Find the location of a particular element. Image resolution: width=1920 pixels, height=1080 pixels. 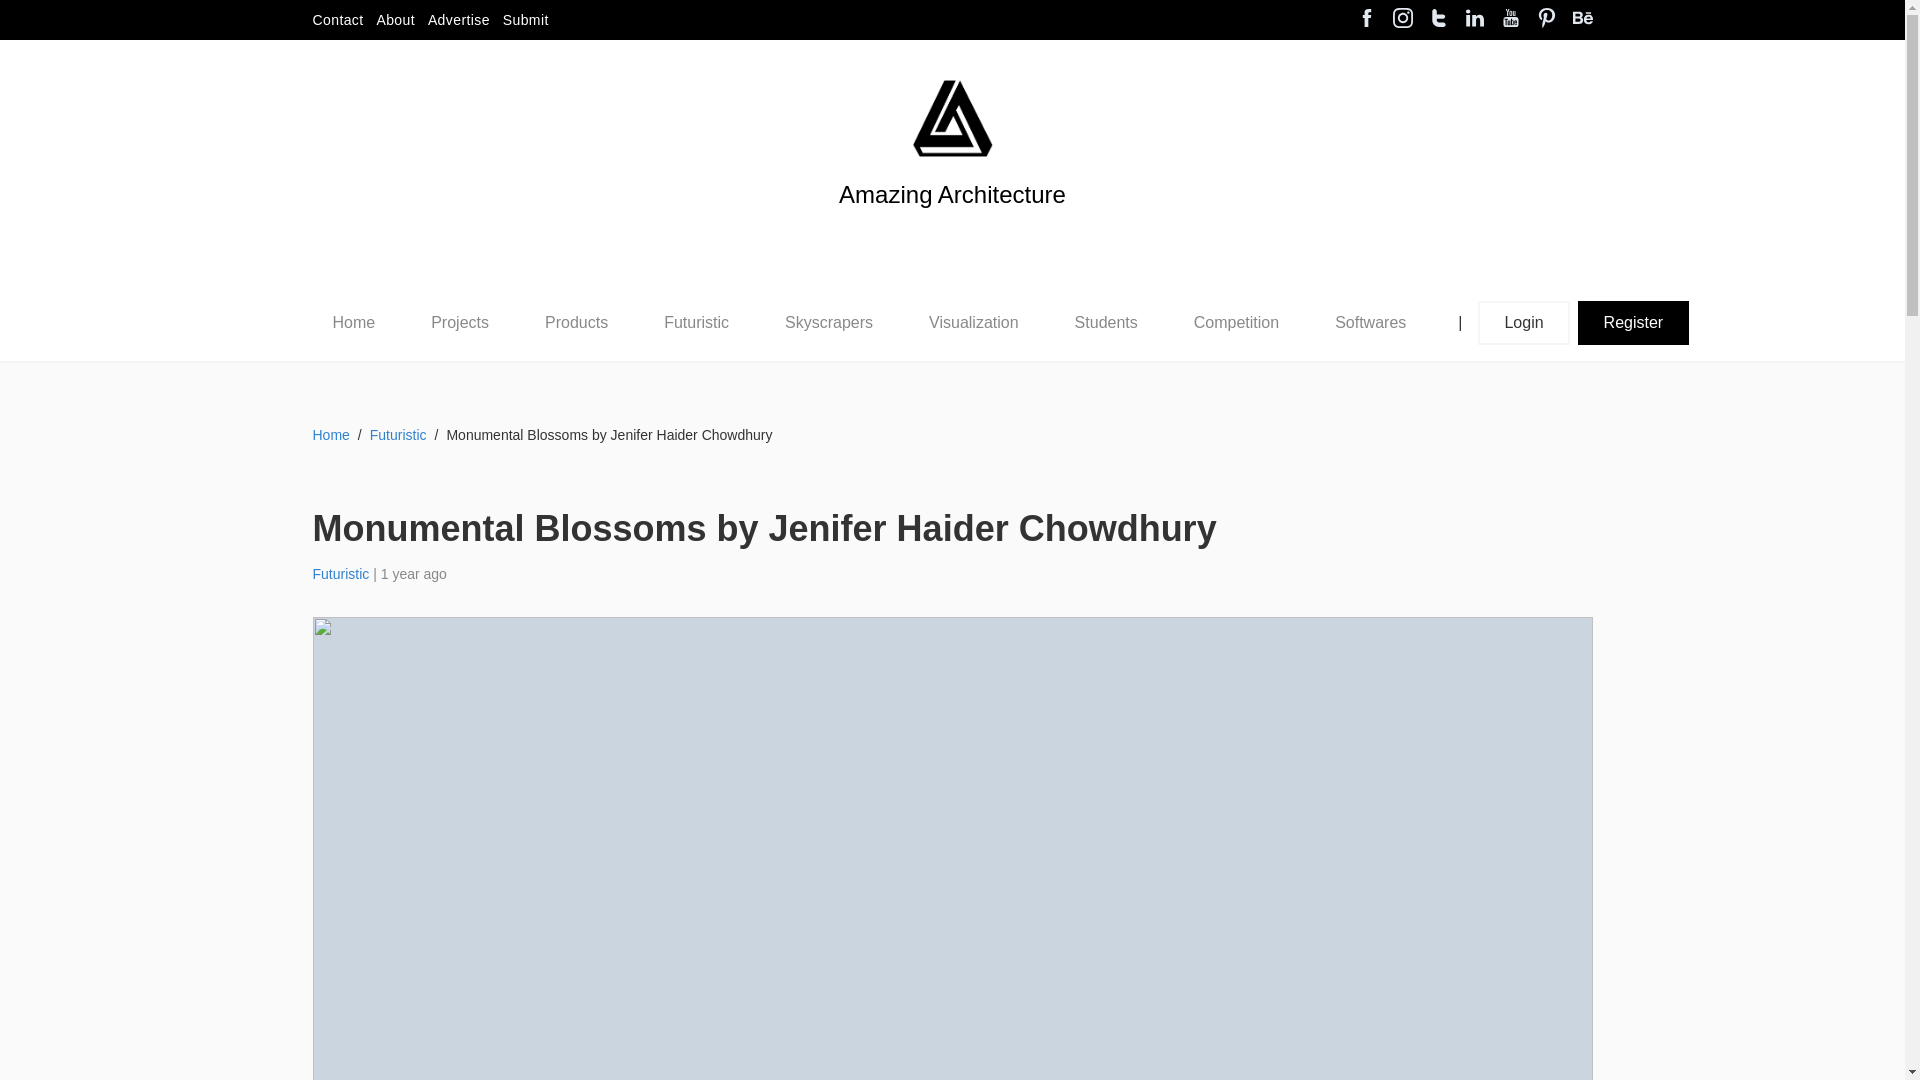

About is located at coordinates (395, 20).